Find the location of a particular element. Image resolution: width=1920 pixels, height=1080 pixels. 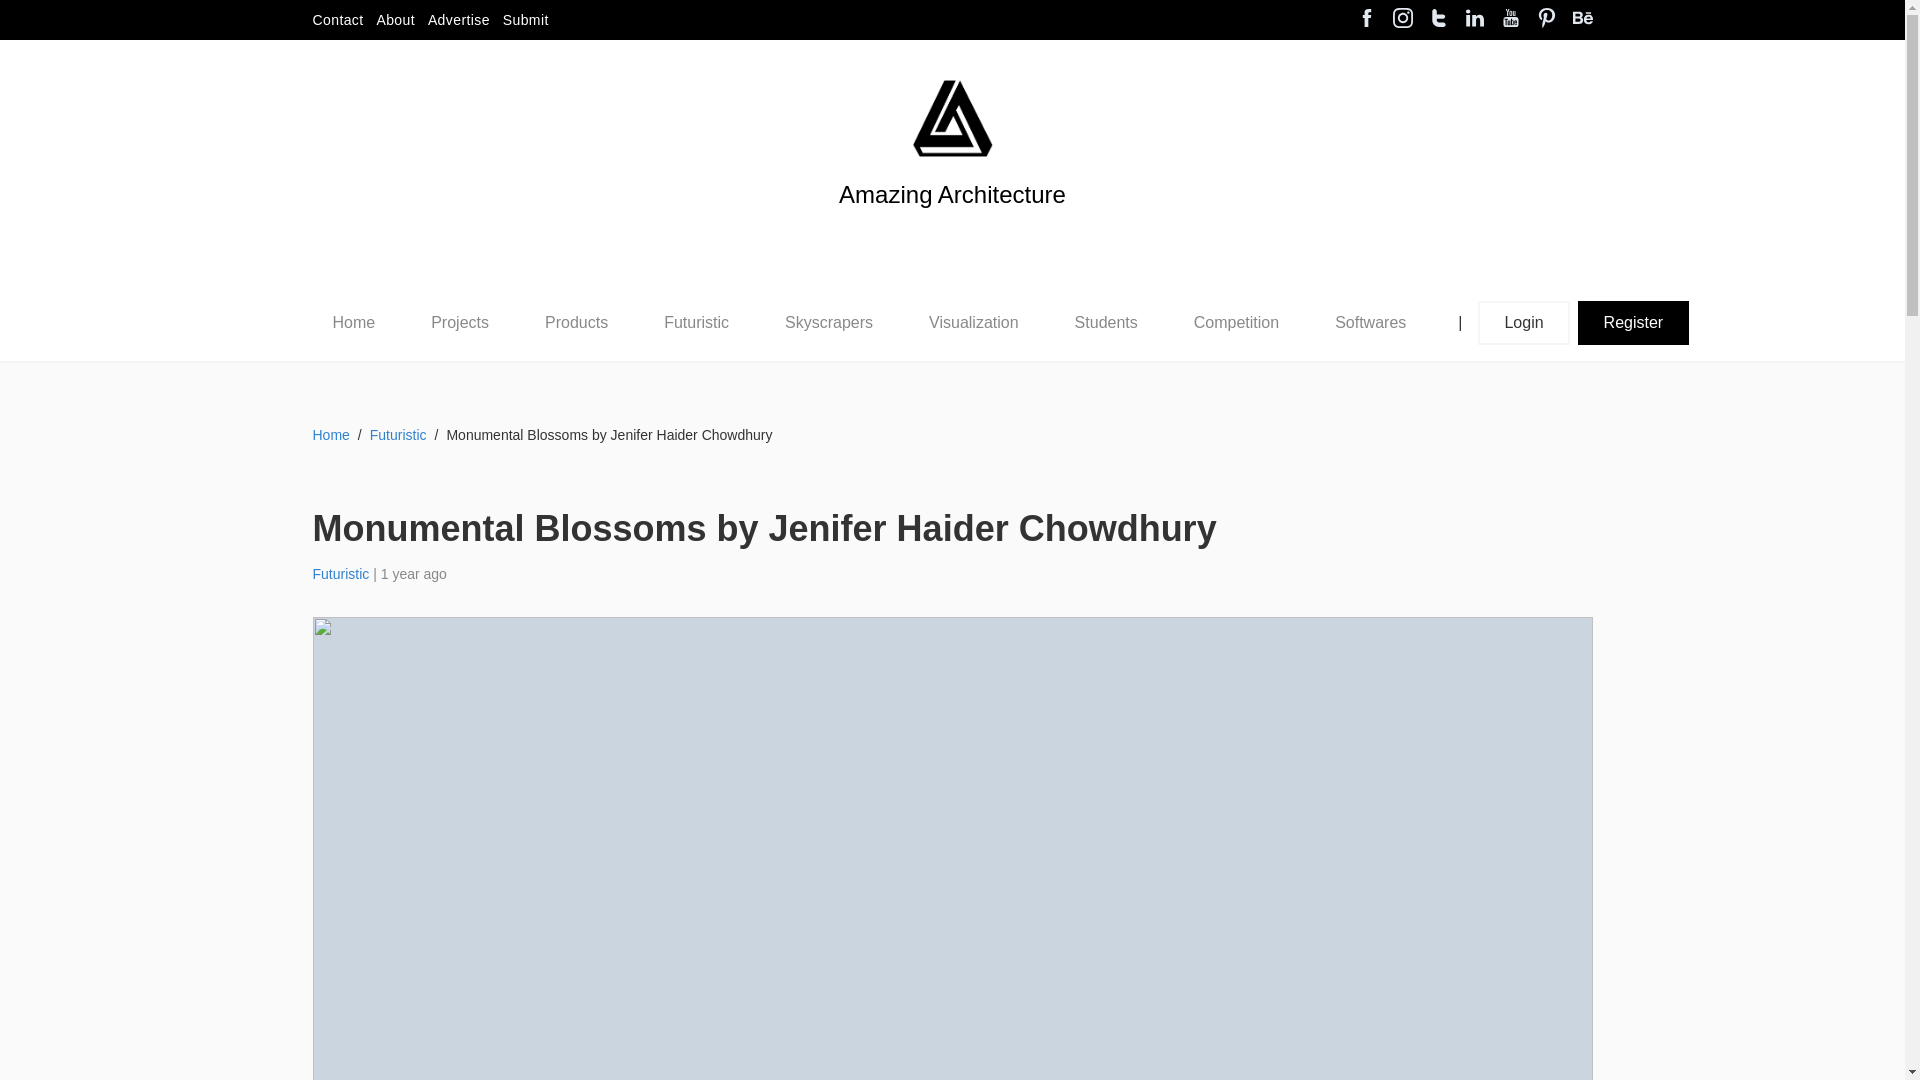

About is located at coordinates (395, 20).